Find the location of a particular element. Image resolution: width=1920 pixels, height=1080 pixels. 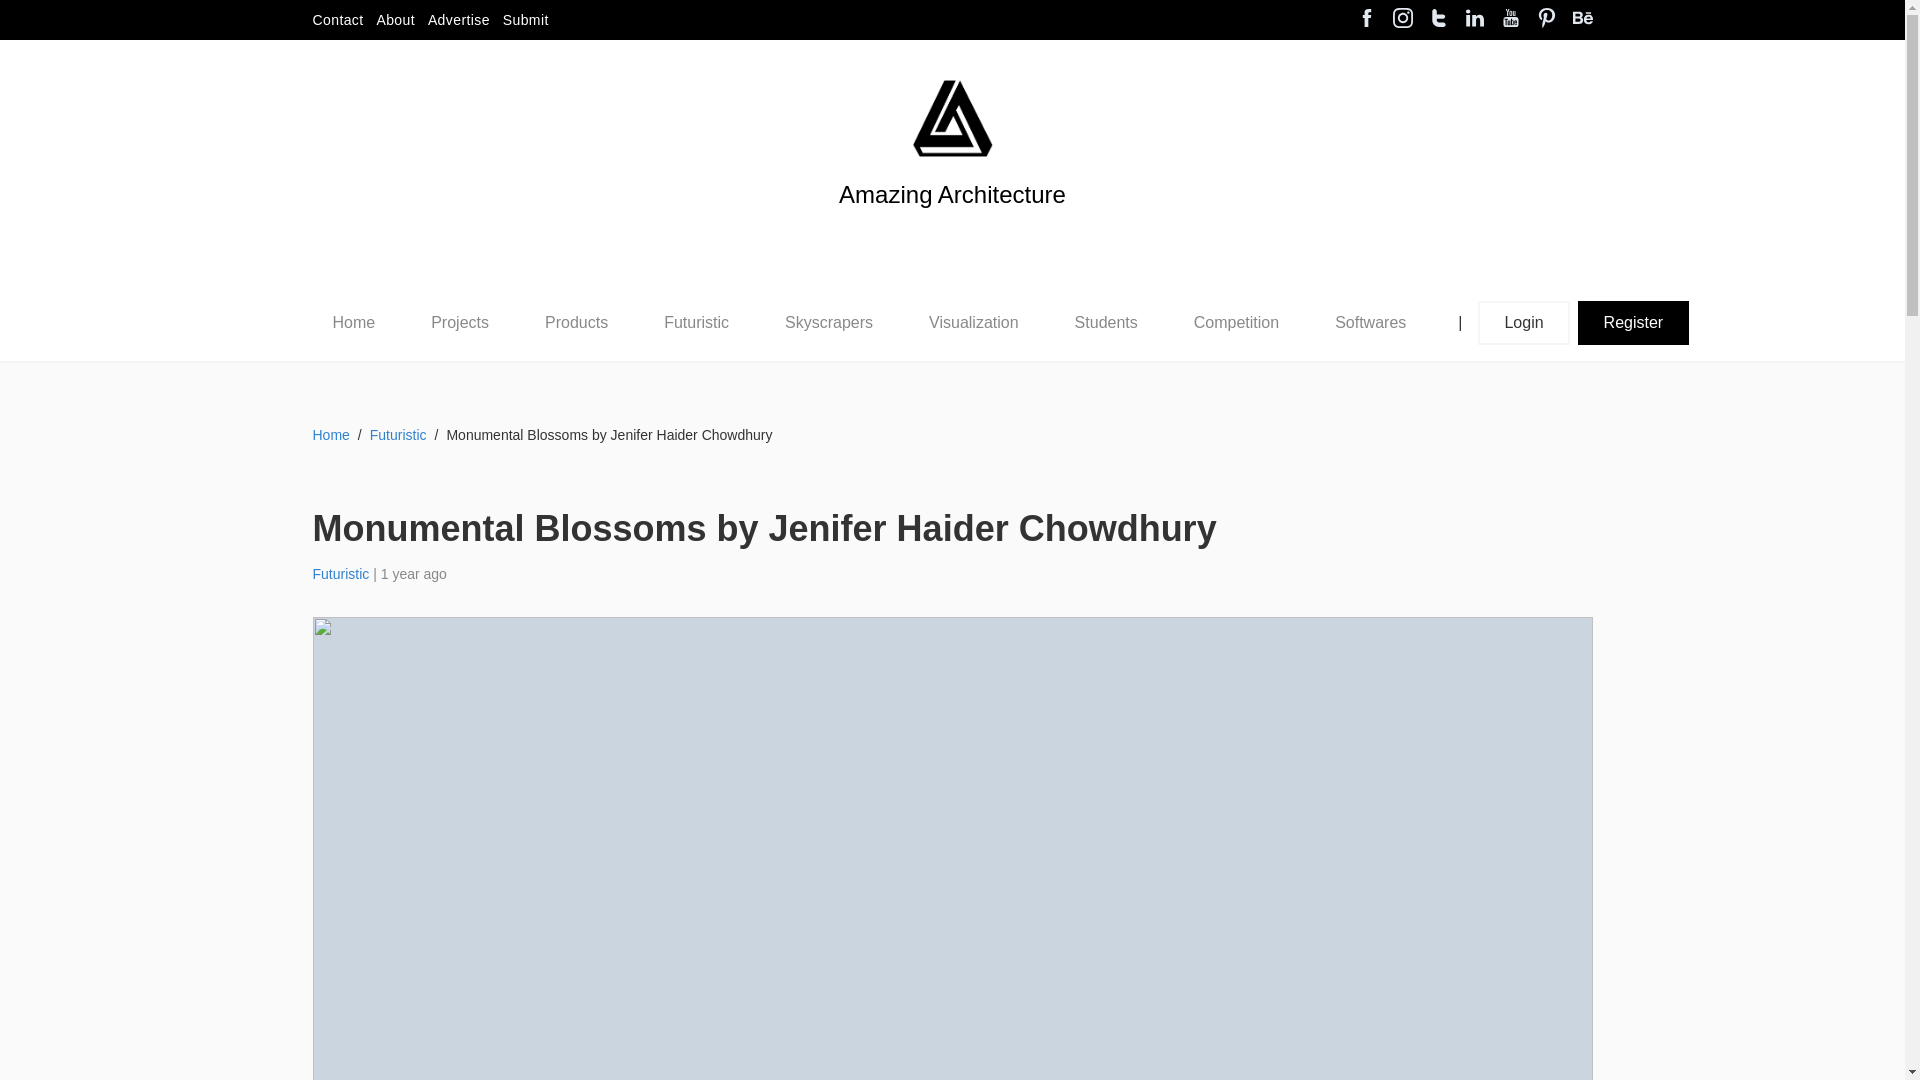

About is located at coordinates (395, 20).